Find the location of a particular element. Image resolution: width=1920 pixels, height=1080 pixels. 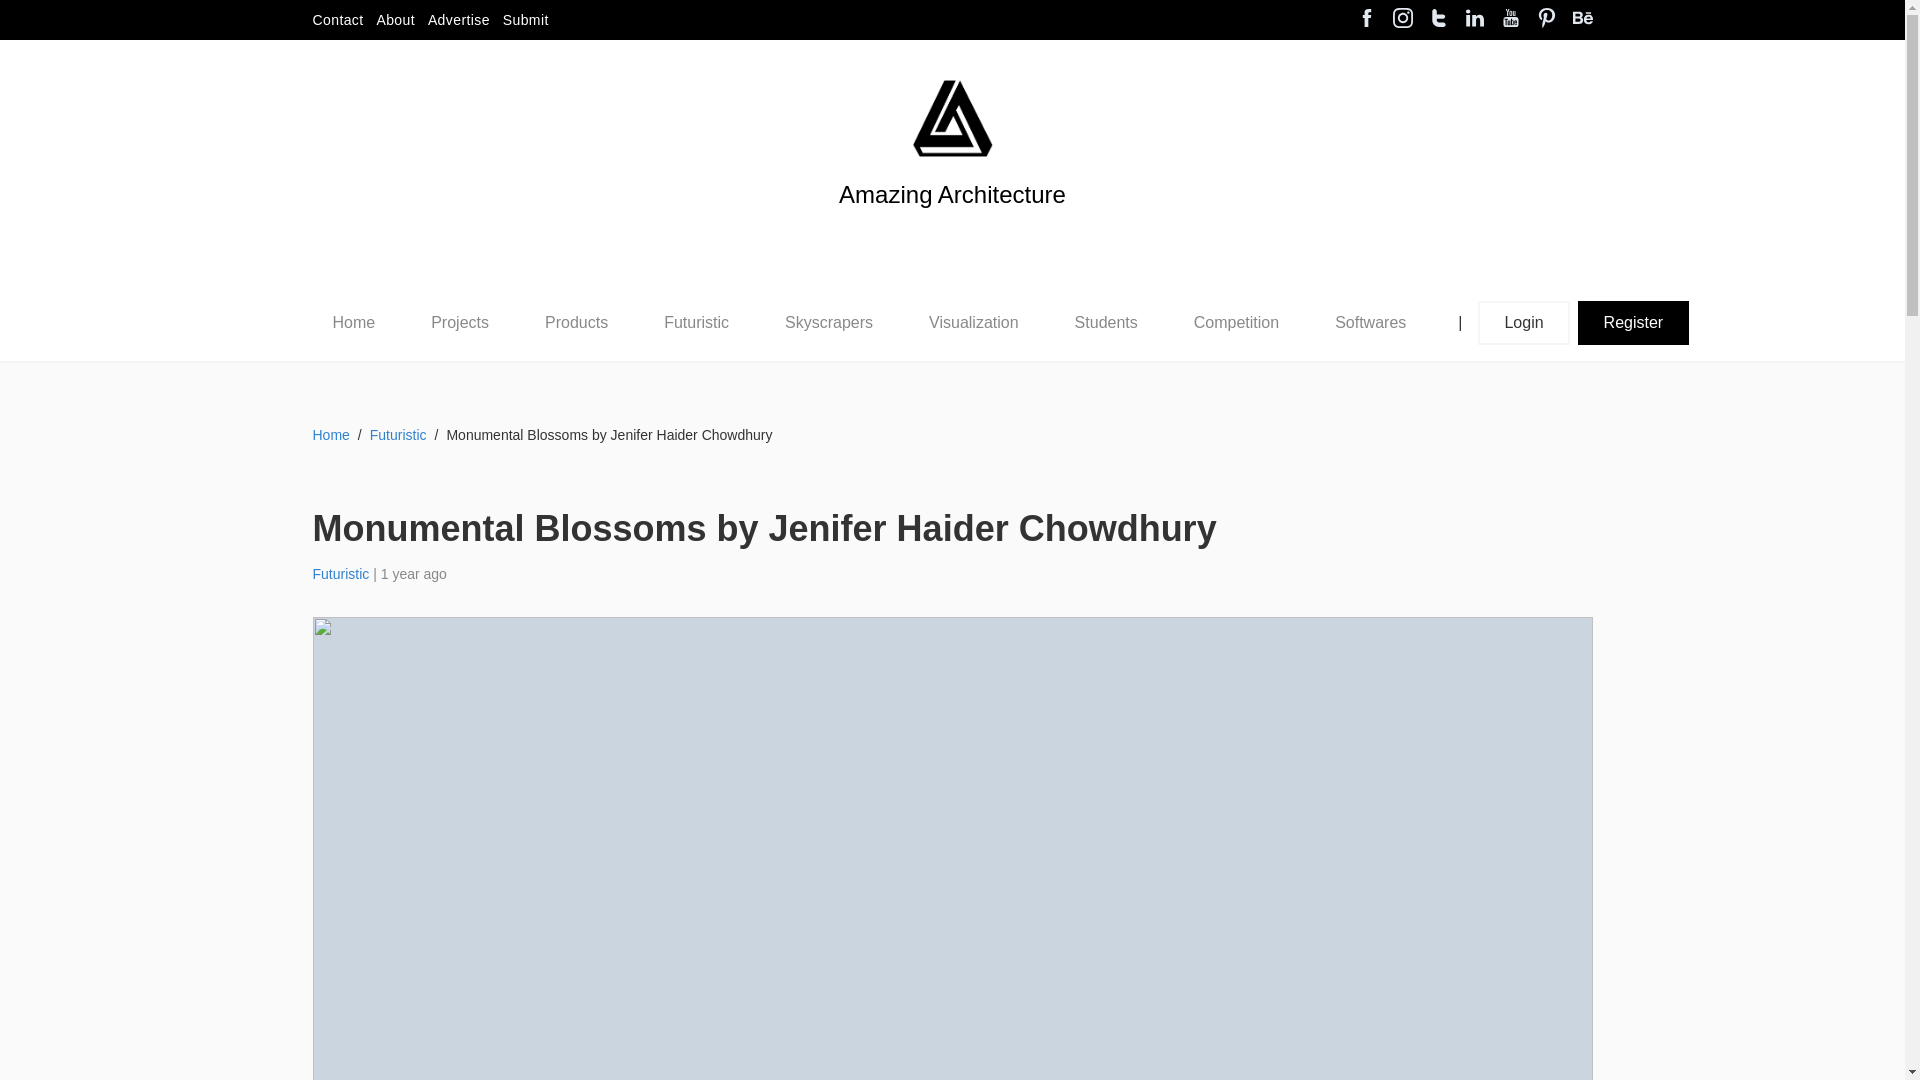

About is located at coordinates (395, 20).